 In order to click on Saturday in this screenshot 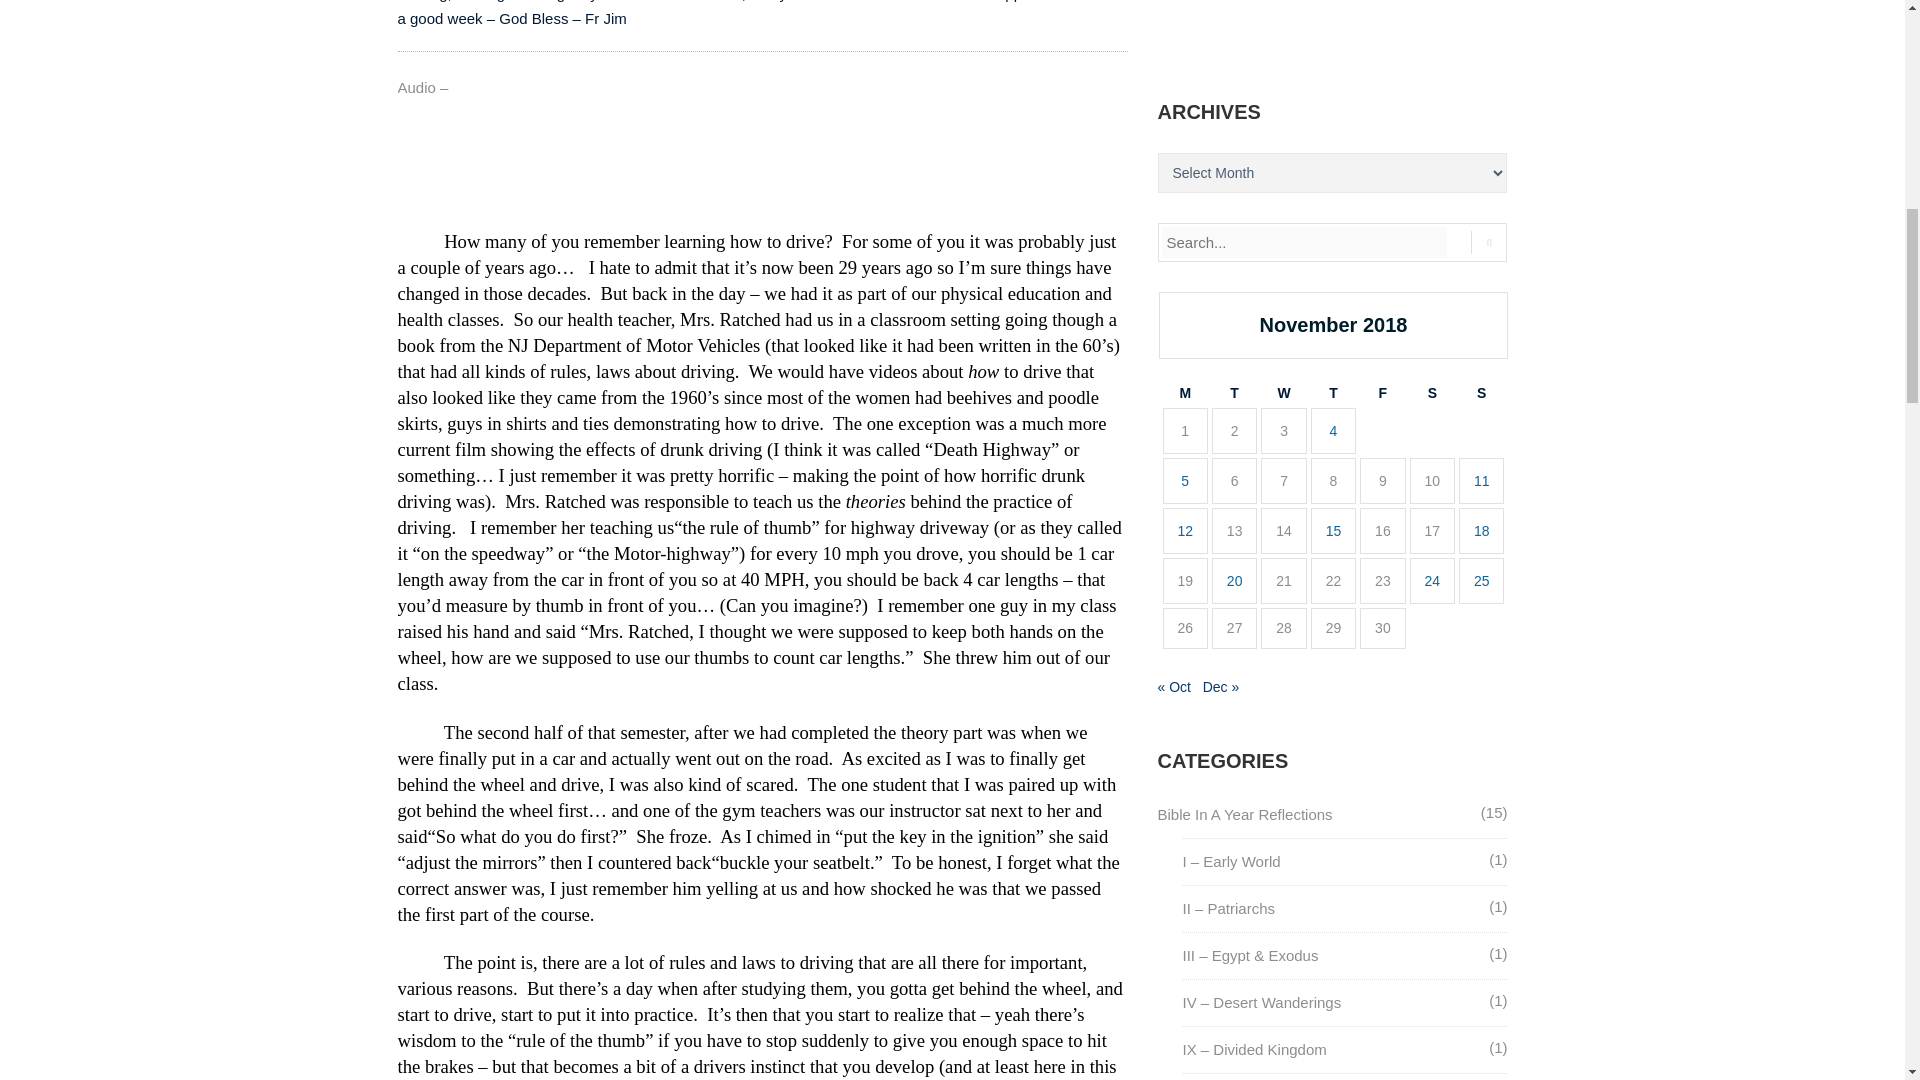, I will do `click(1432, 393)`.